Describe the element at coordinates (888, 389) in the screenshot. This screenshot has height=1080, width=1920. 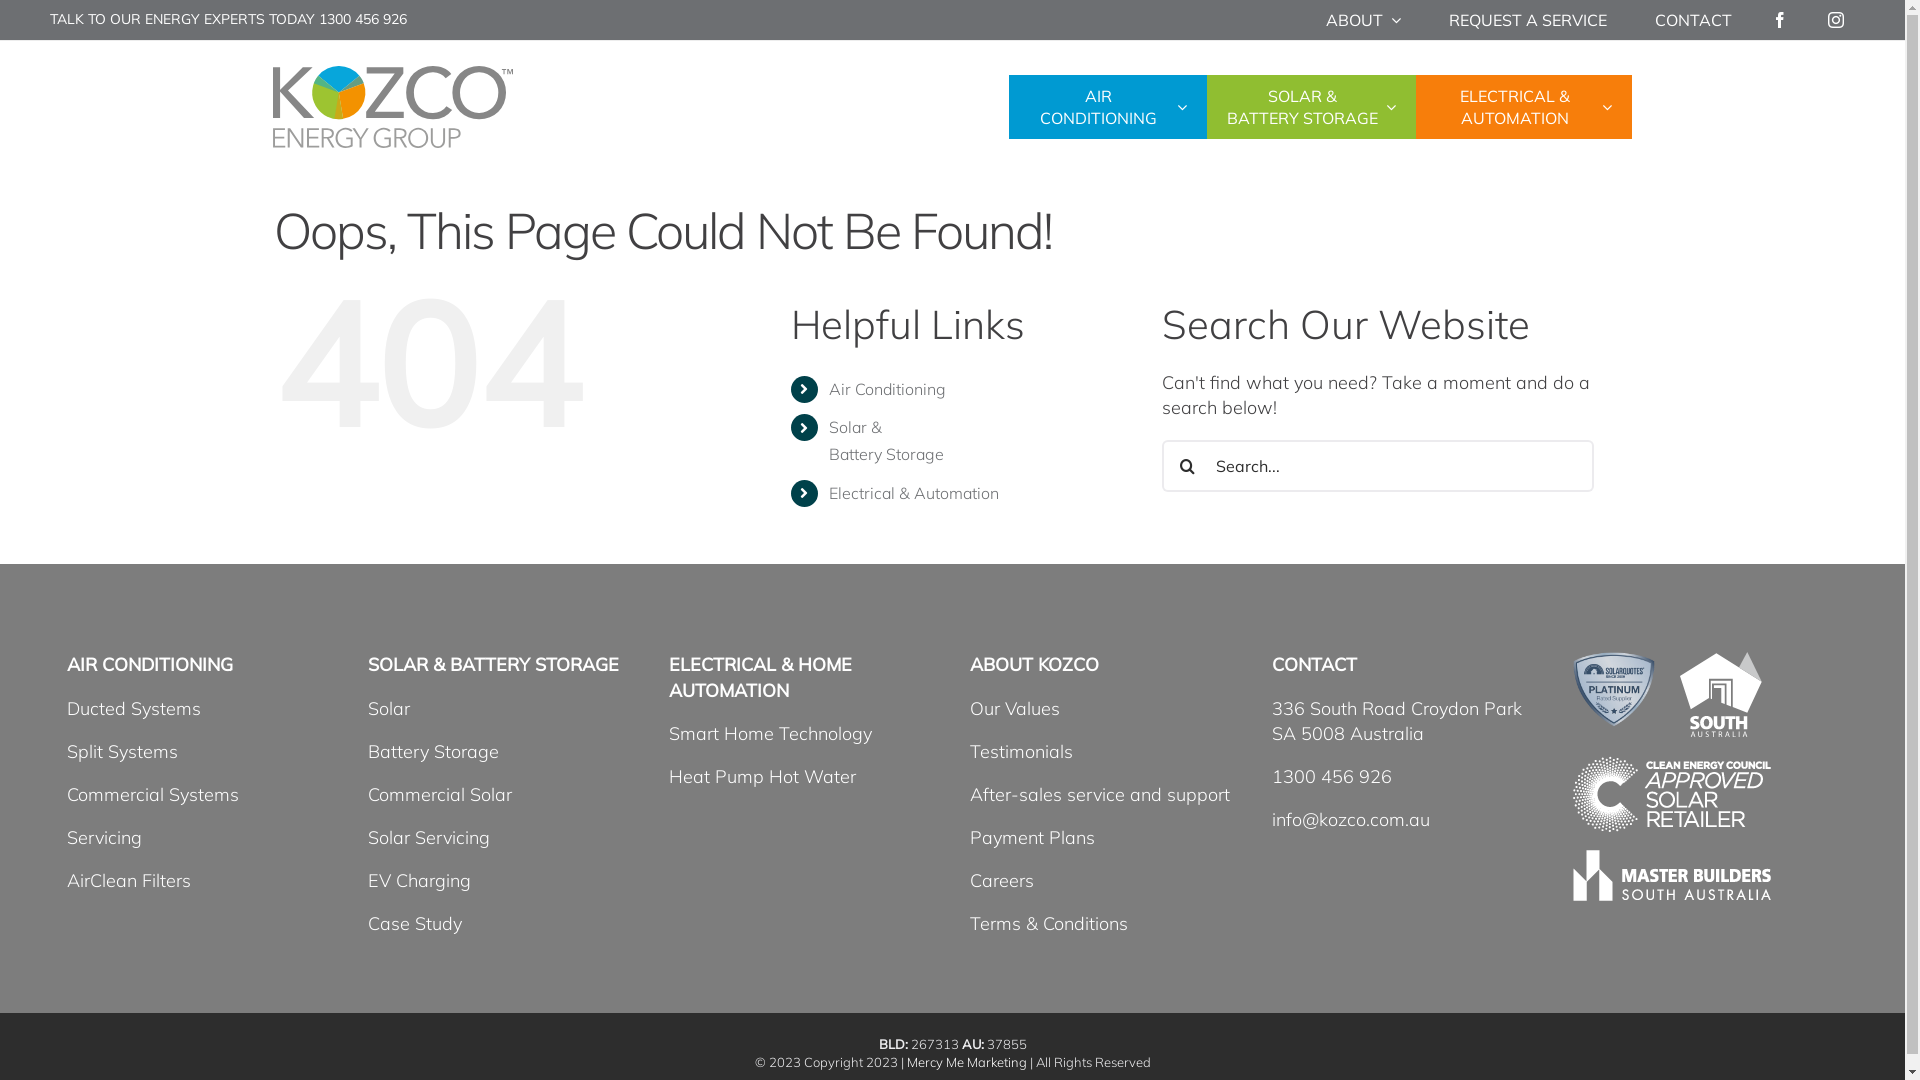
I see `Air Conditioning` at that location.